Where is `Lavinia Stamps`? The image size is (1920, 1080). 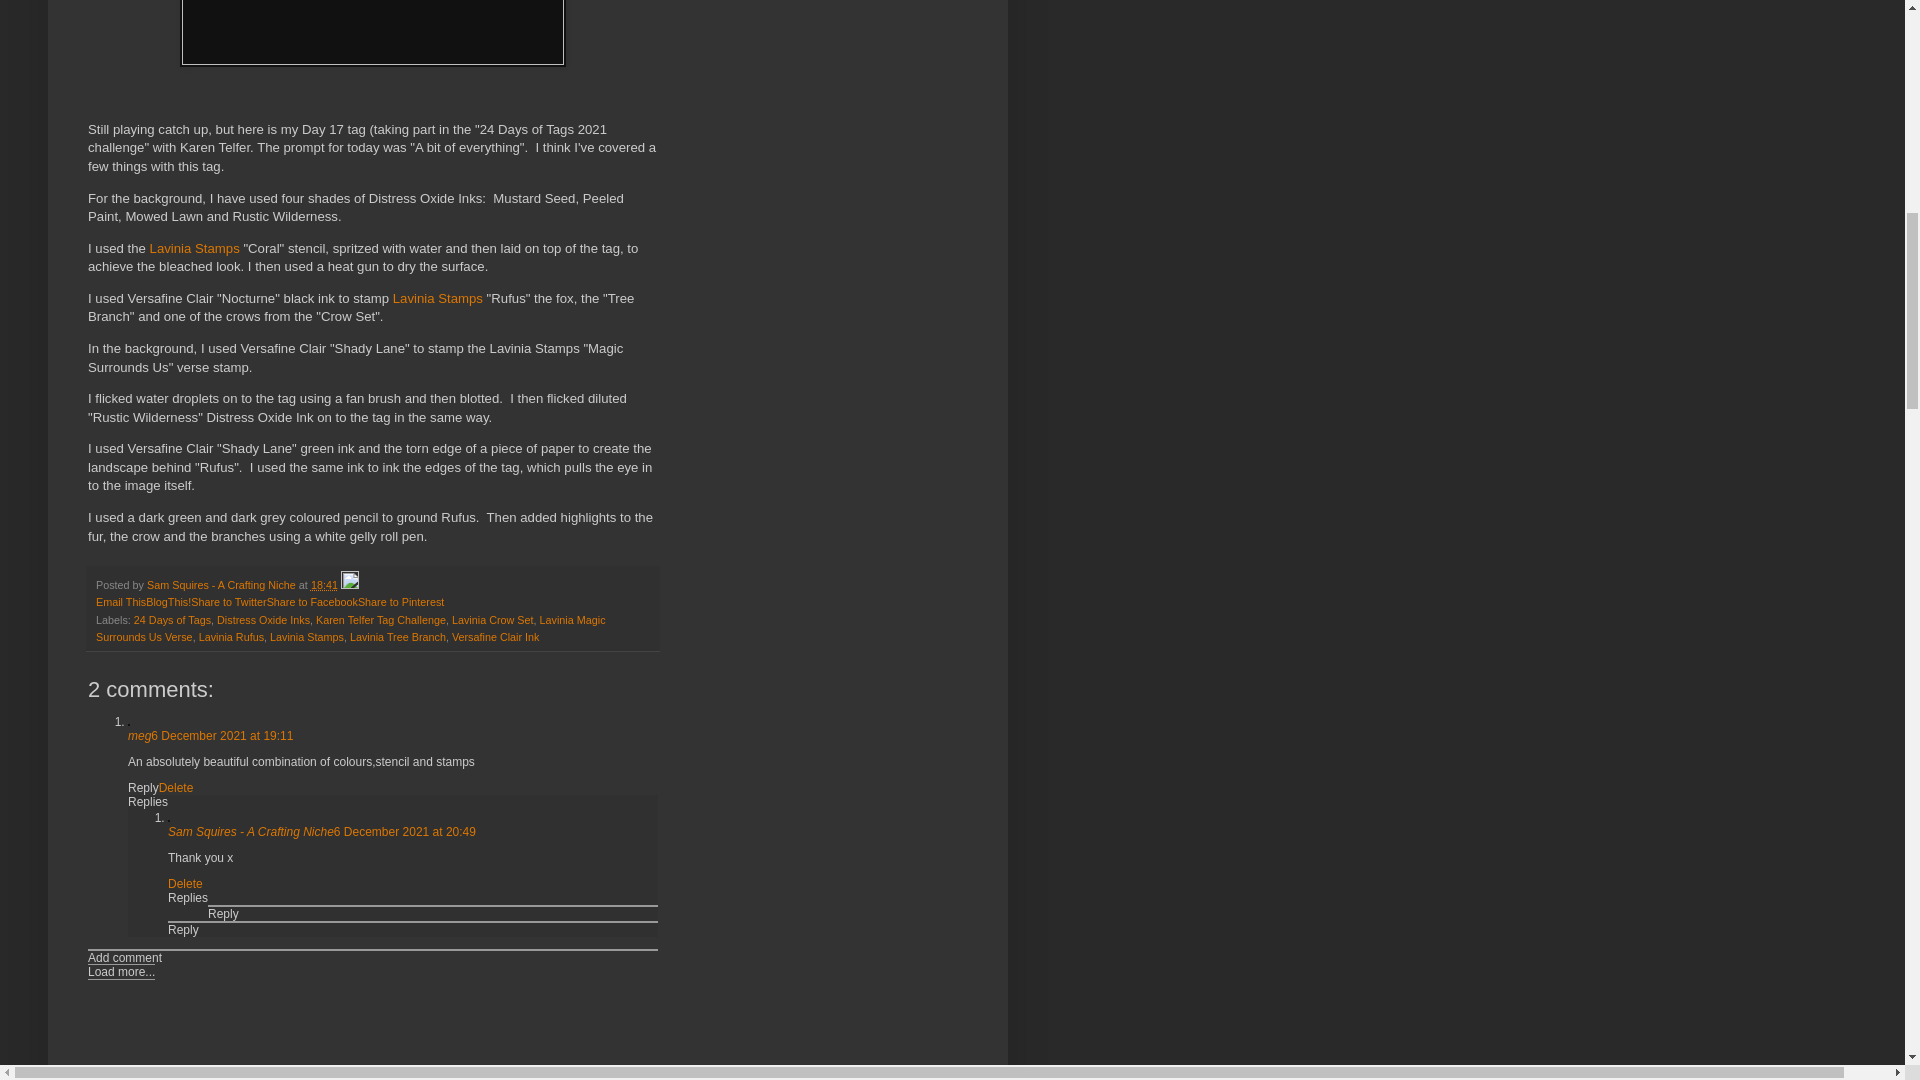
Lavinia Stamps is located at coordinates (438, 298).